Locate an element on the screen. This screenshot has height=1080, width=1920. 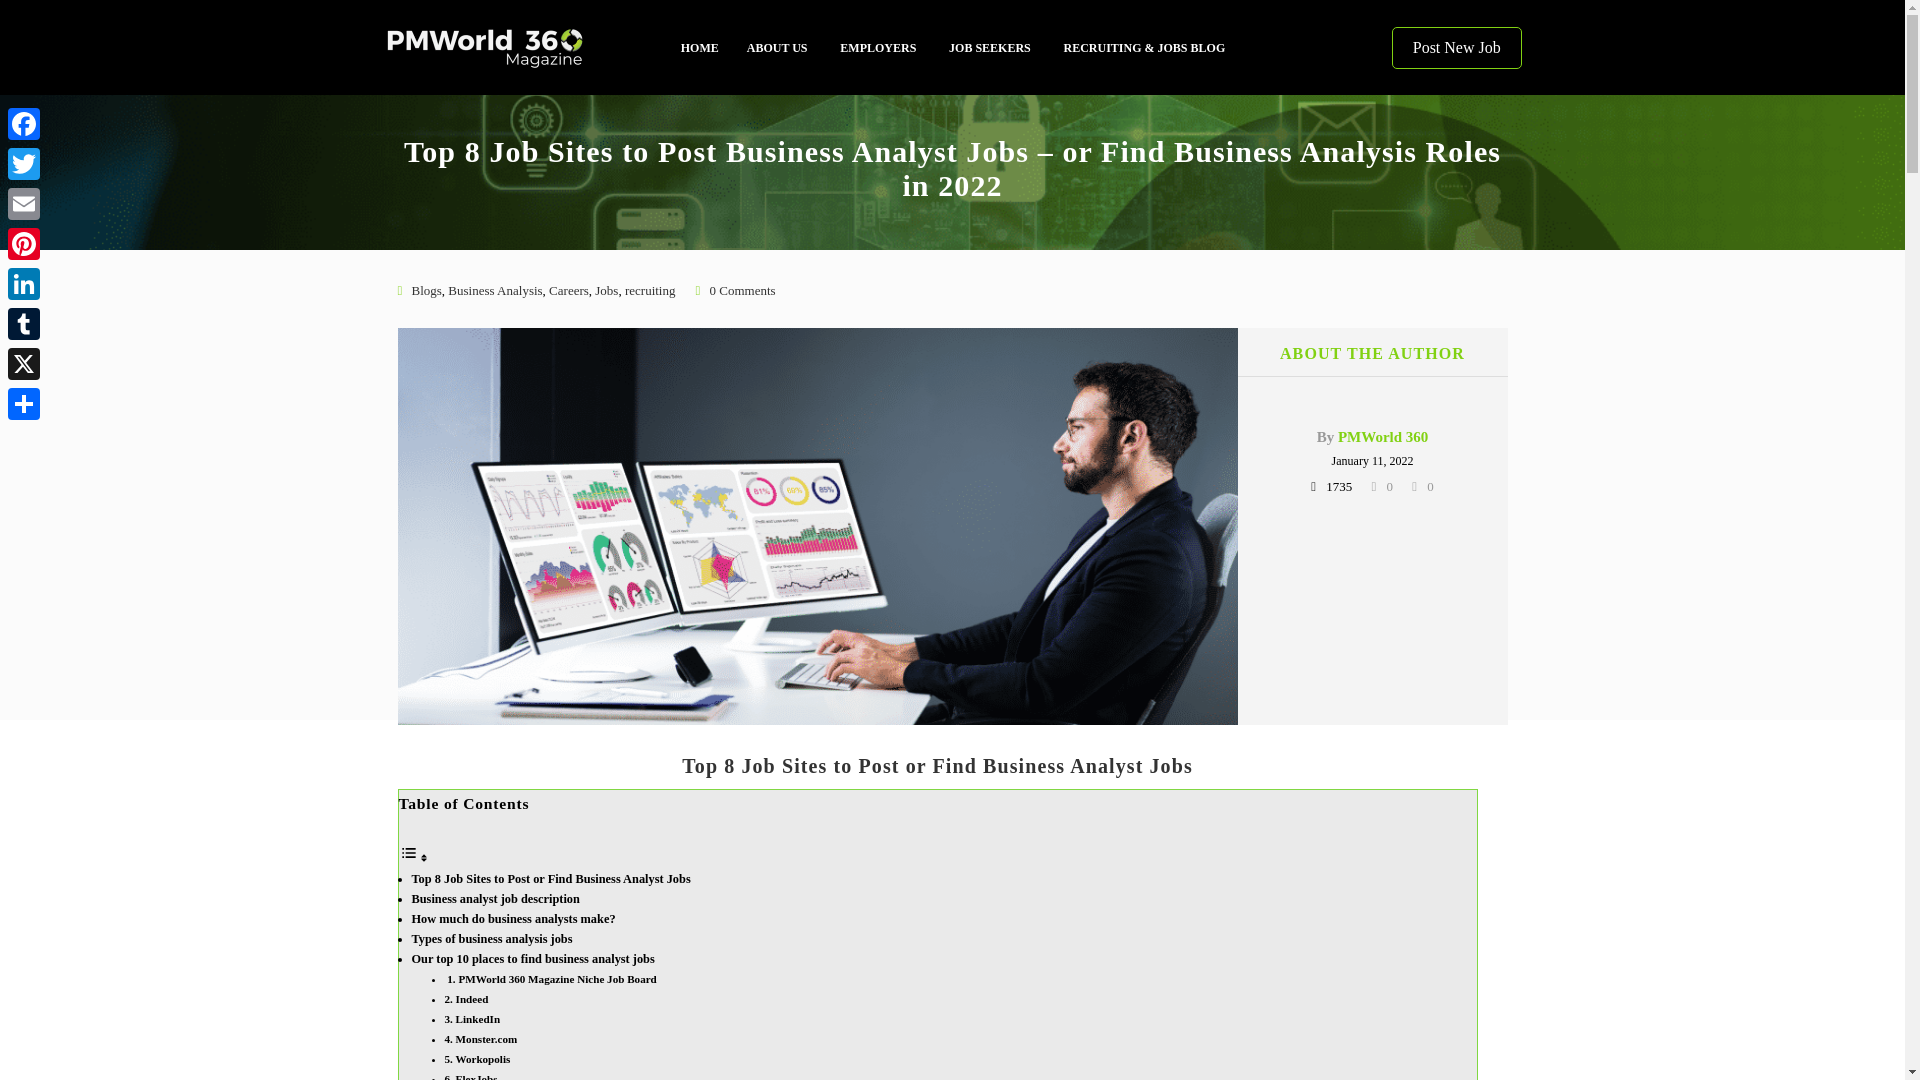
How much do business analysts make? is located at coordinates (514, 918).